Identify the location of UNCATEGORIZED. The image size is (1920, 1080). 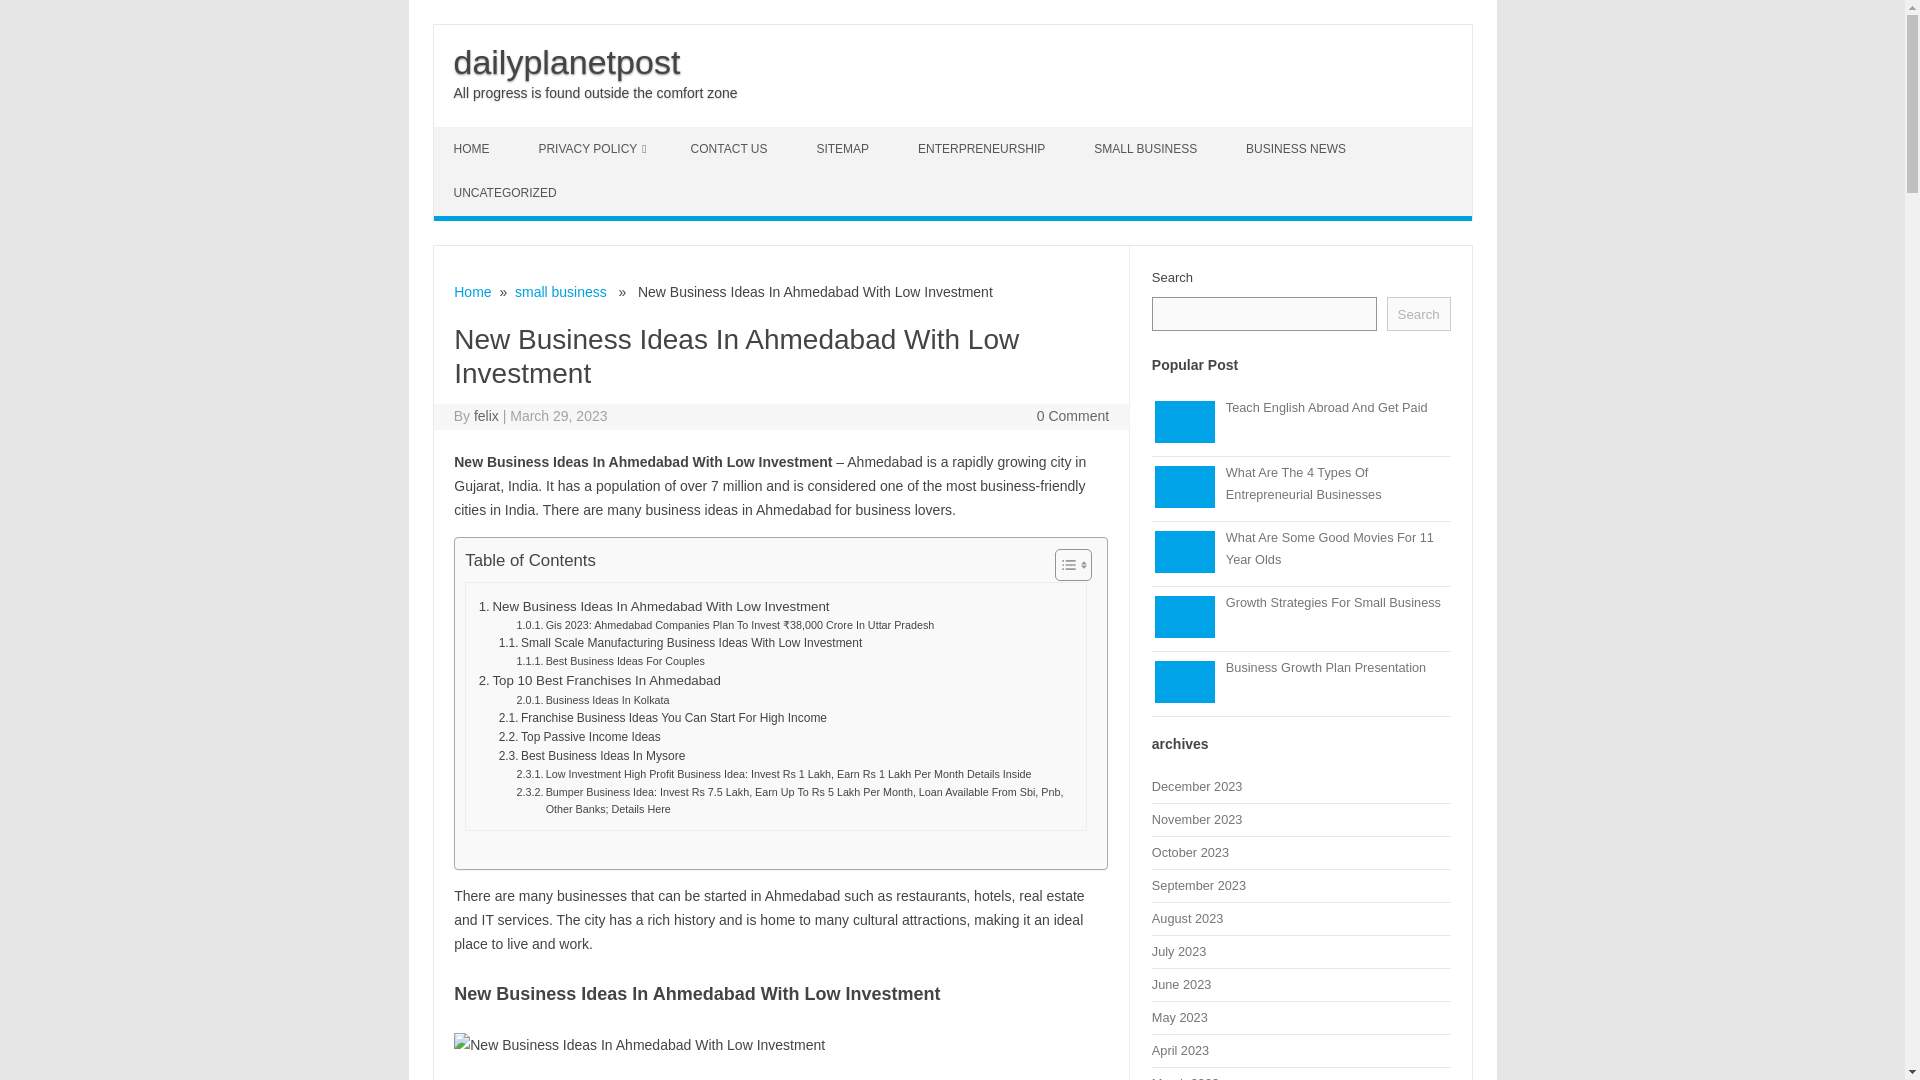
(507, 192).